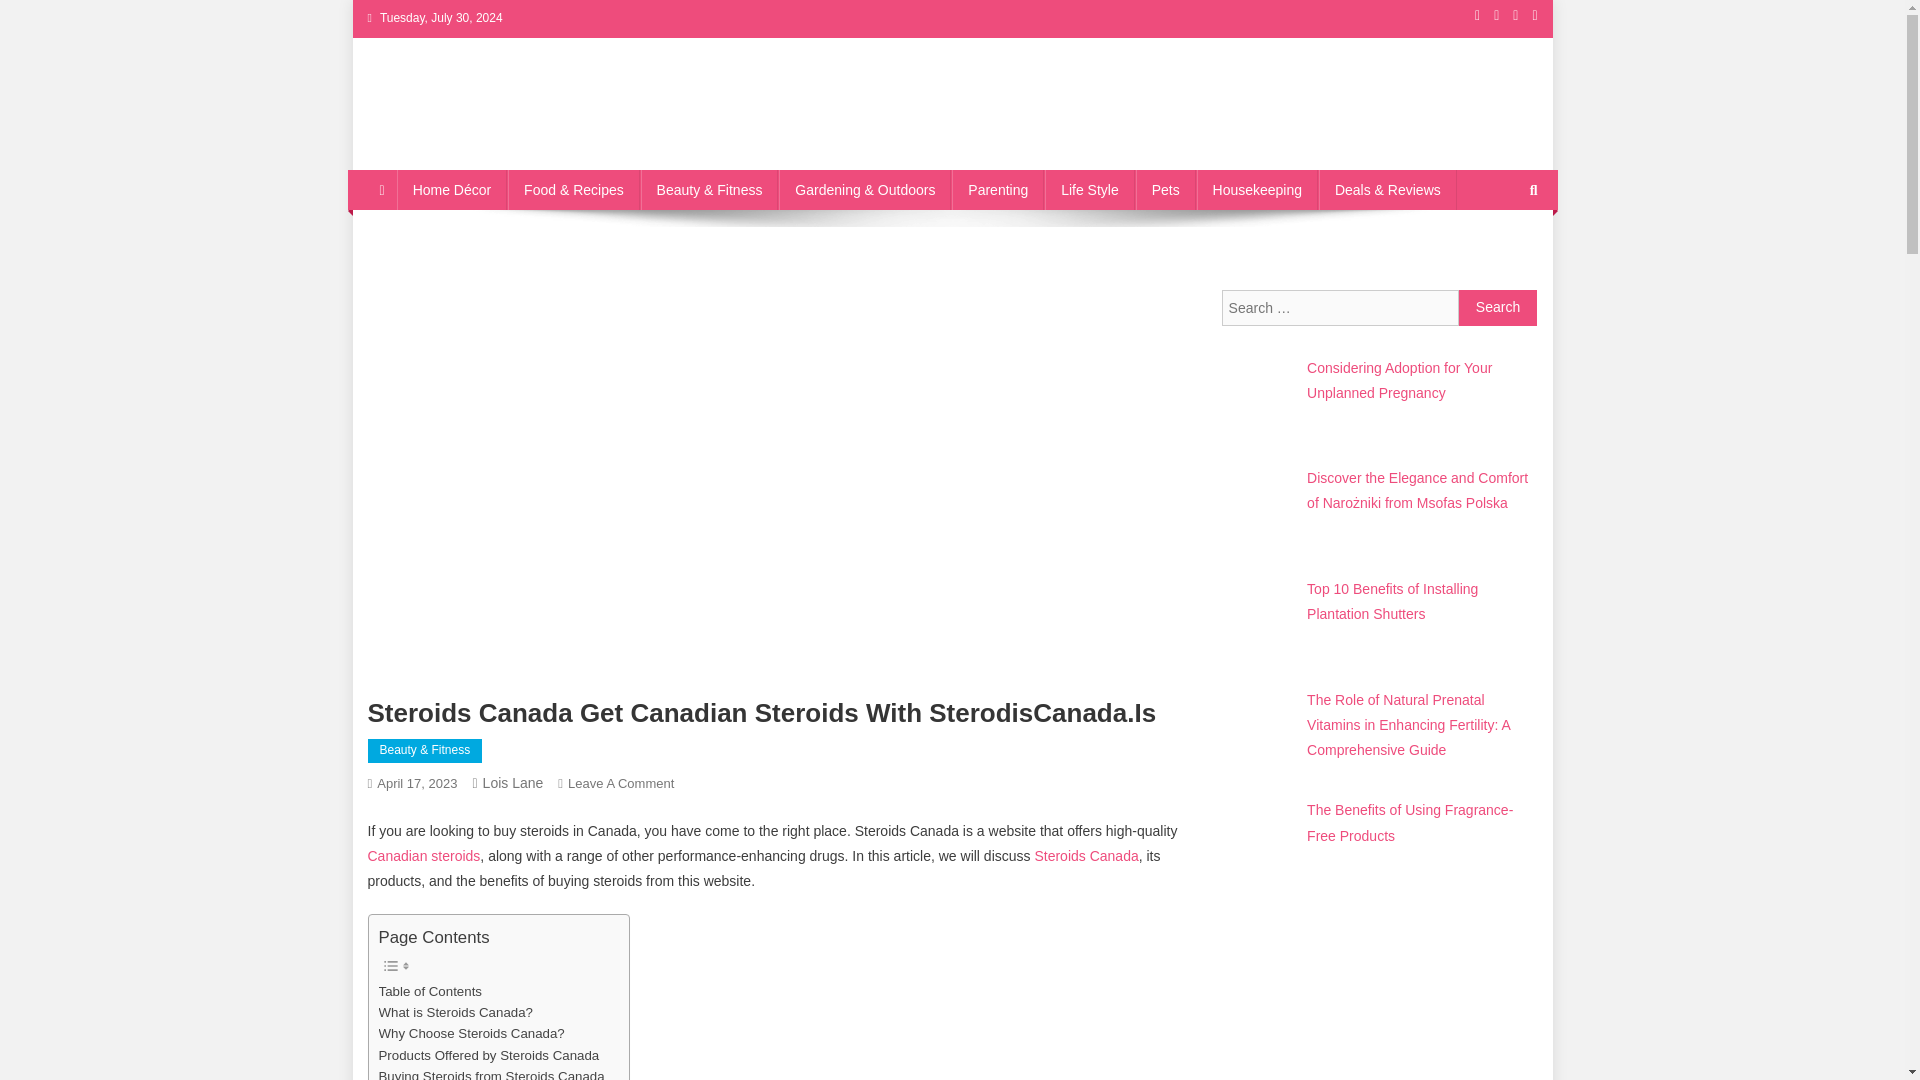 This screenshot has width=1920, height=1080. Describe the element at coordinates (1089, 189) in the screenshot. I see `Life Style` at that location.